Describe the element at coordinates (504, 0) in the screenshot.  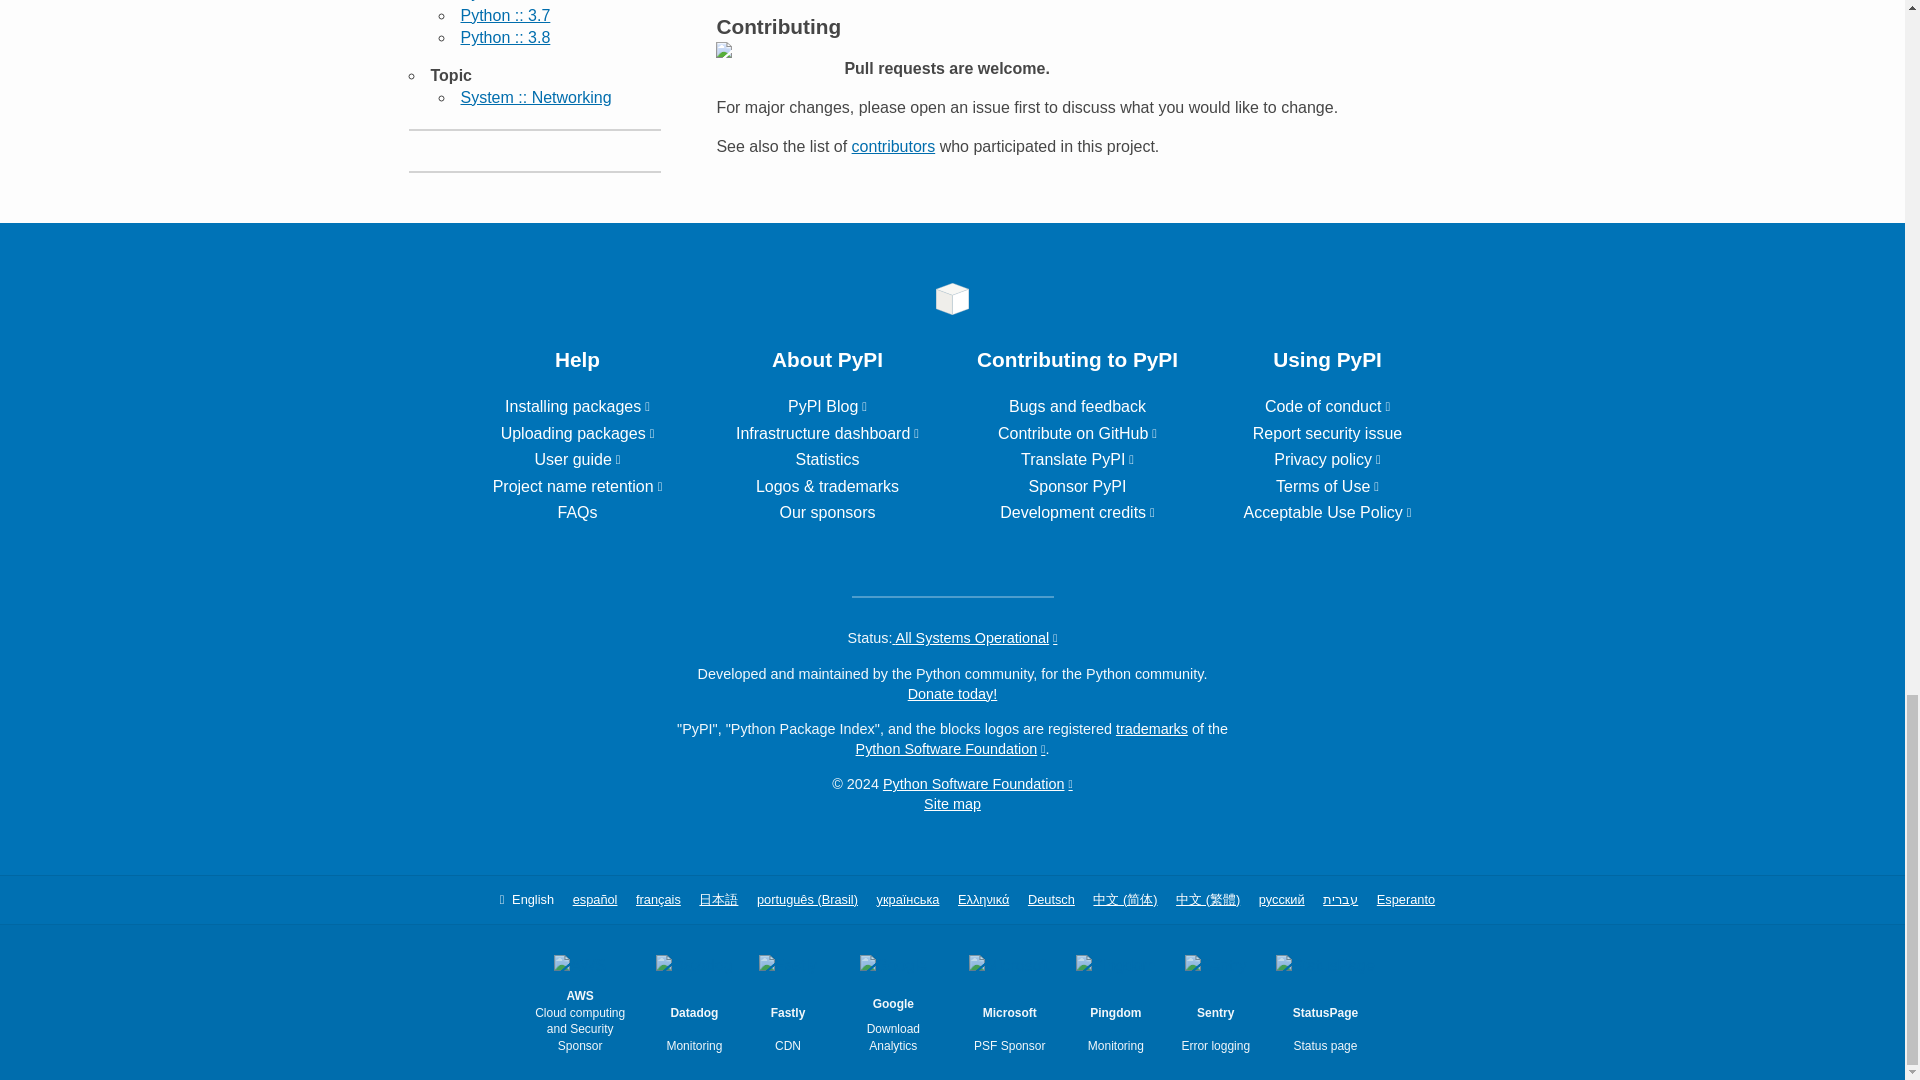
I see `Python :: 3.6` at that location.